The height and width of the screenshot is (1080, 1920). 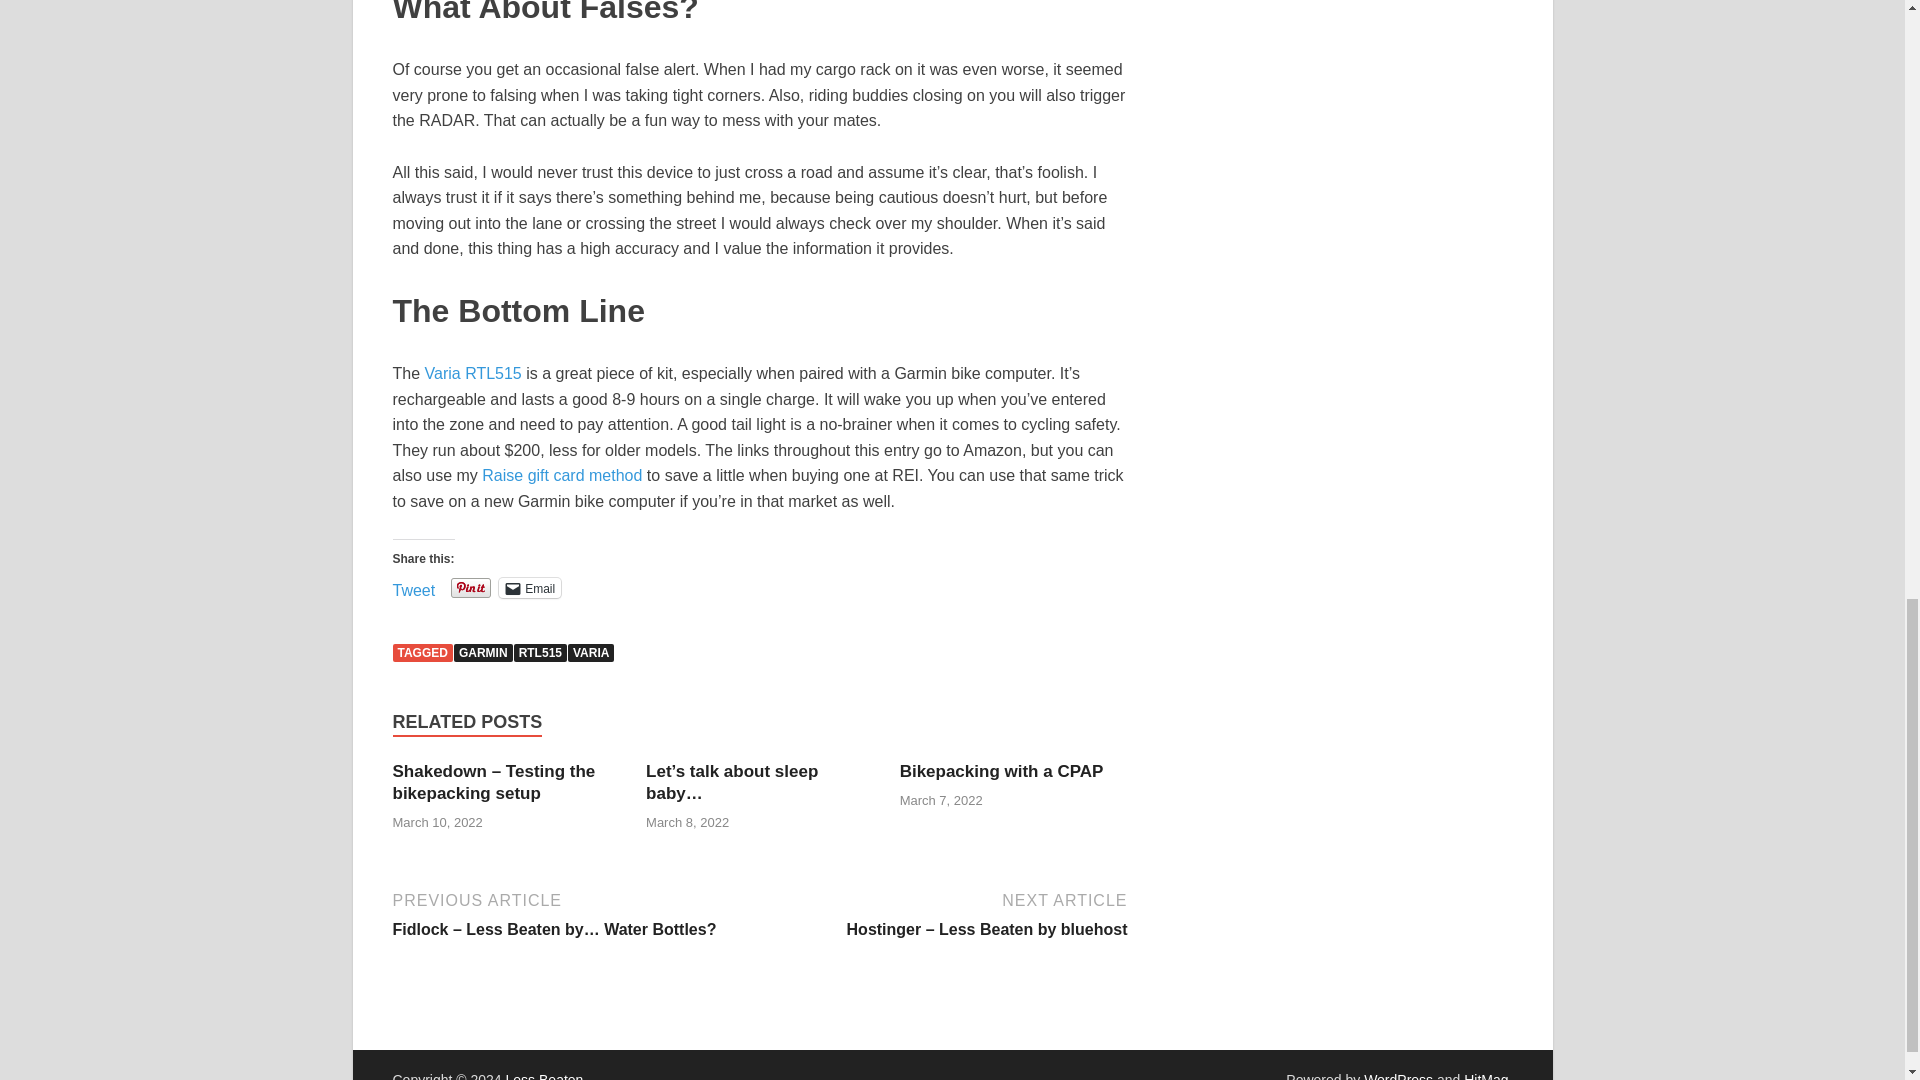 I want to click on Email, so click(x=530, y=588).